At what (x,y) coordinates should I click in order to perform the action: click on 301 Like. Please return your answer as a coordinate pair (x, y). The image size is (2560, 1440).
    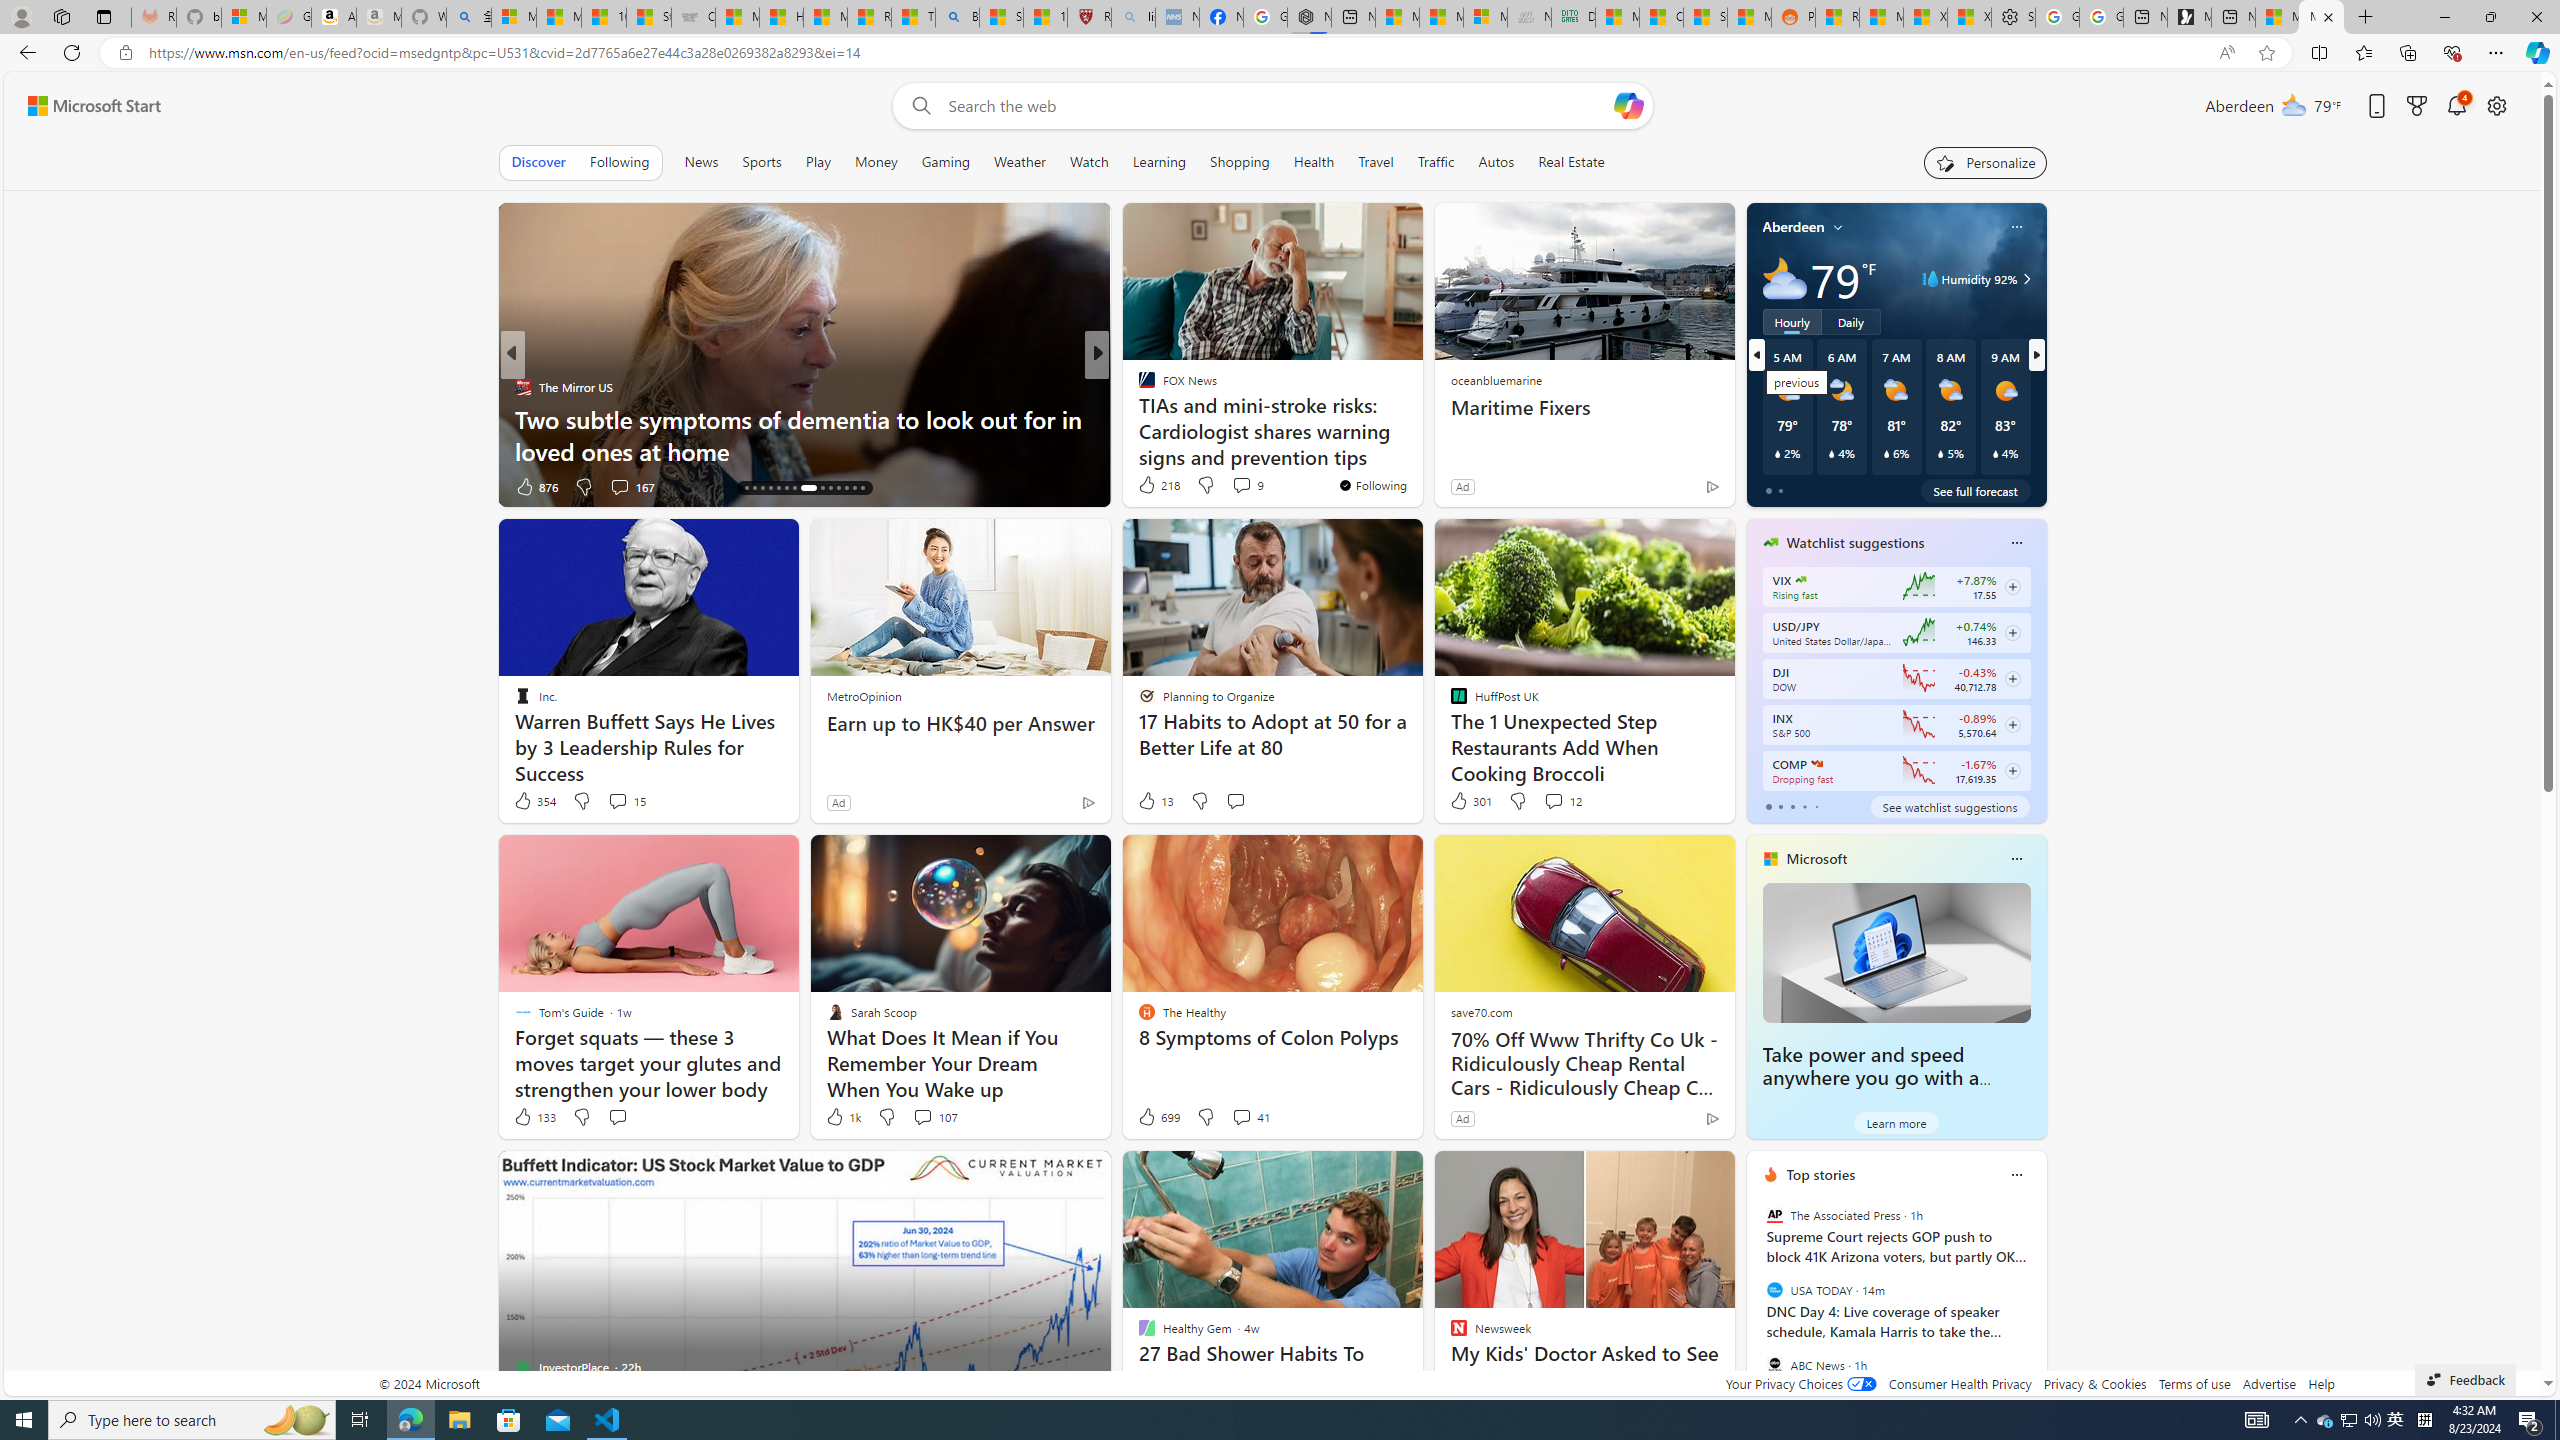
    Looking at the image, I should click on (1469, 801).